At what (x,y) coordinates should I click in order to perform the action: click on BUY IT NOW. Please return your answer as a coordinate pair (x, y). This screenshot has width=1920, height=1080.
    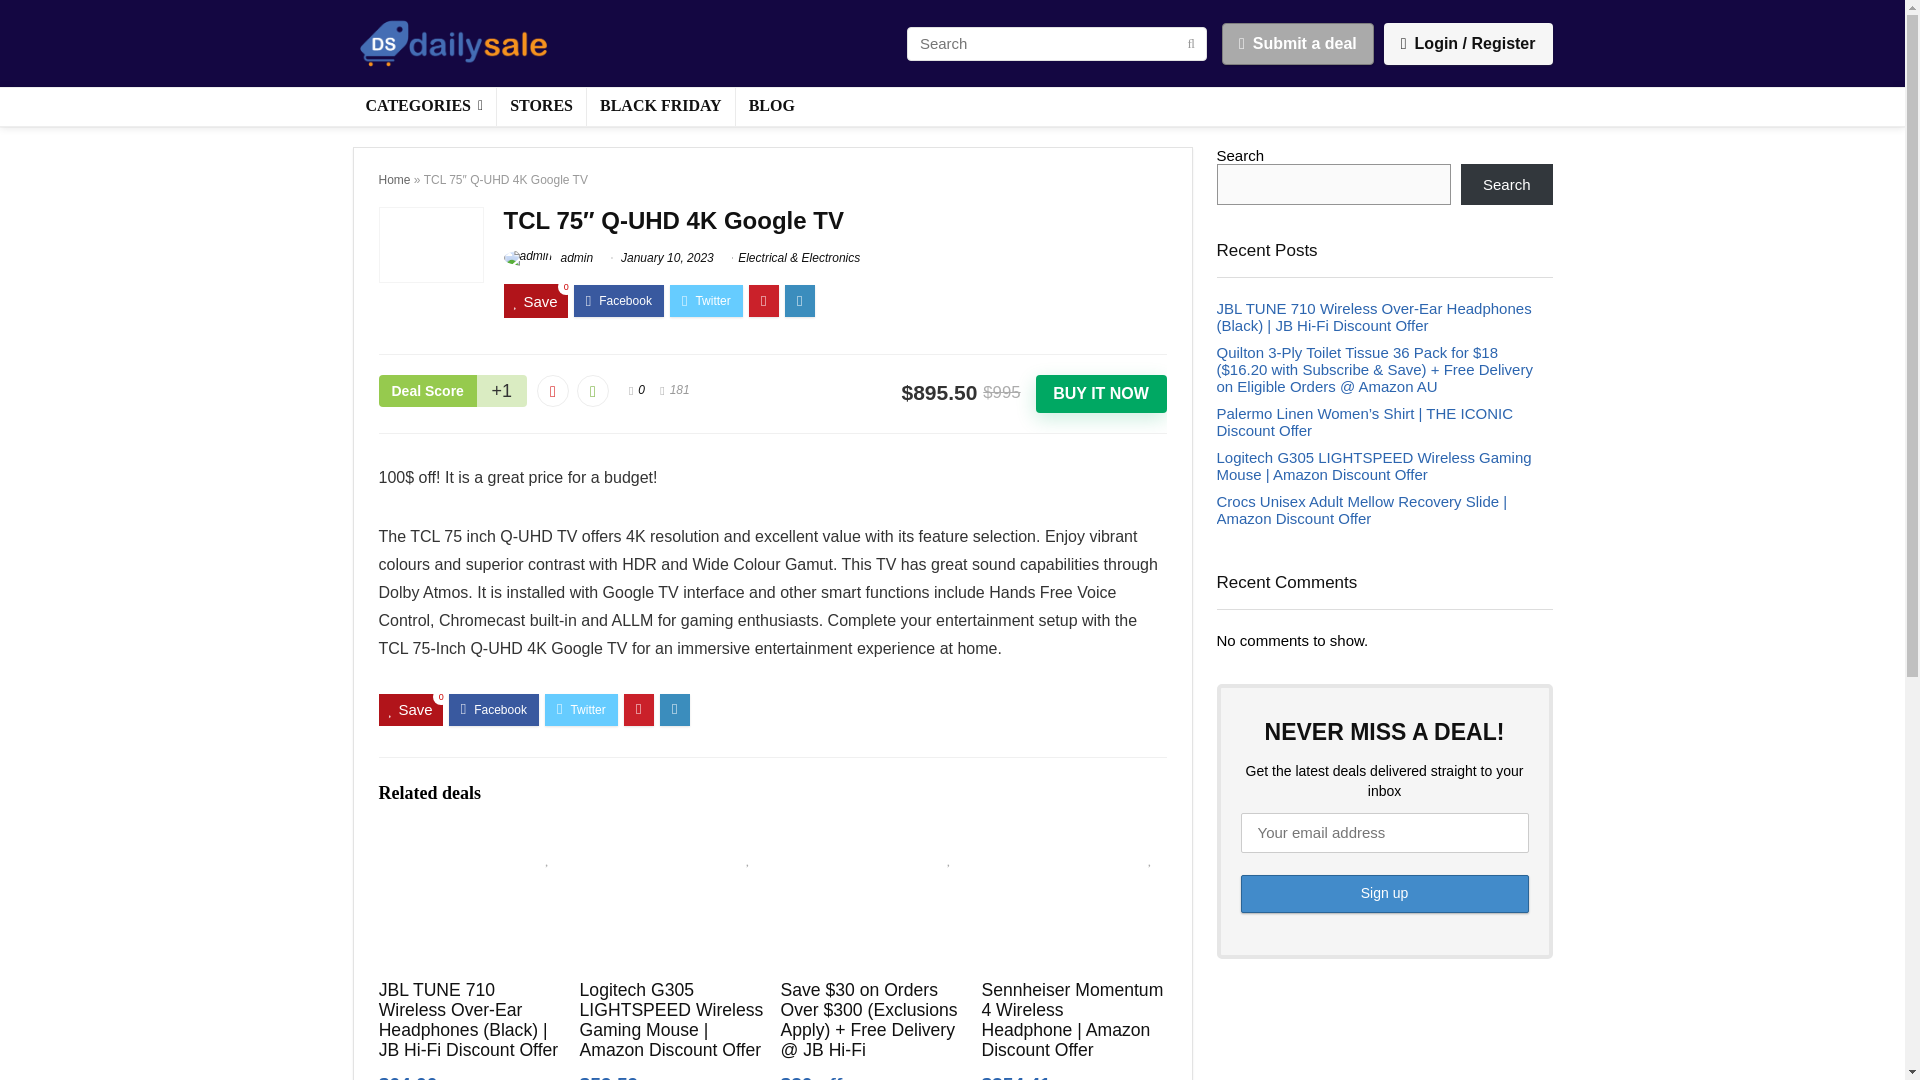
    Looking at the image, I should click on (1102, 393).